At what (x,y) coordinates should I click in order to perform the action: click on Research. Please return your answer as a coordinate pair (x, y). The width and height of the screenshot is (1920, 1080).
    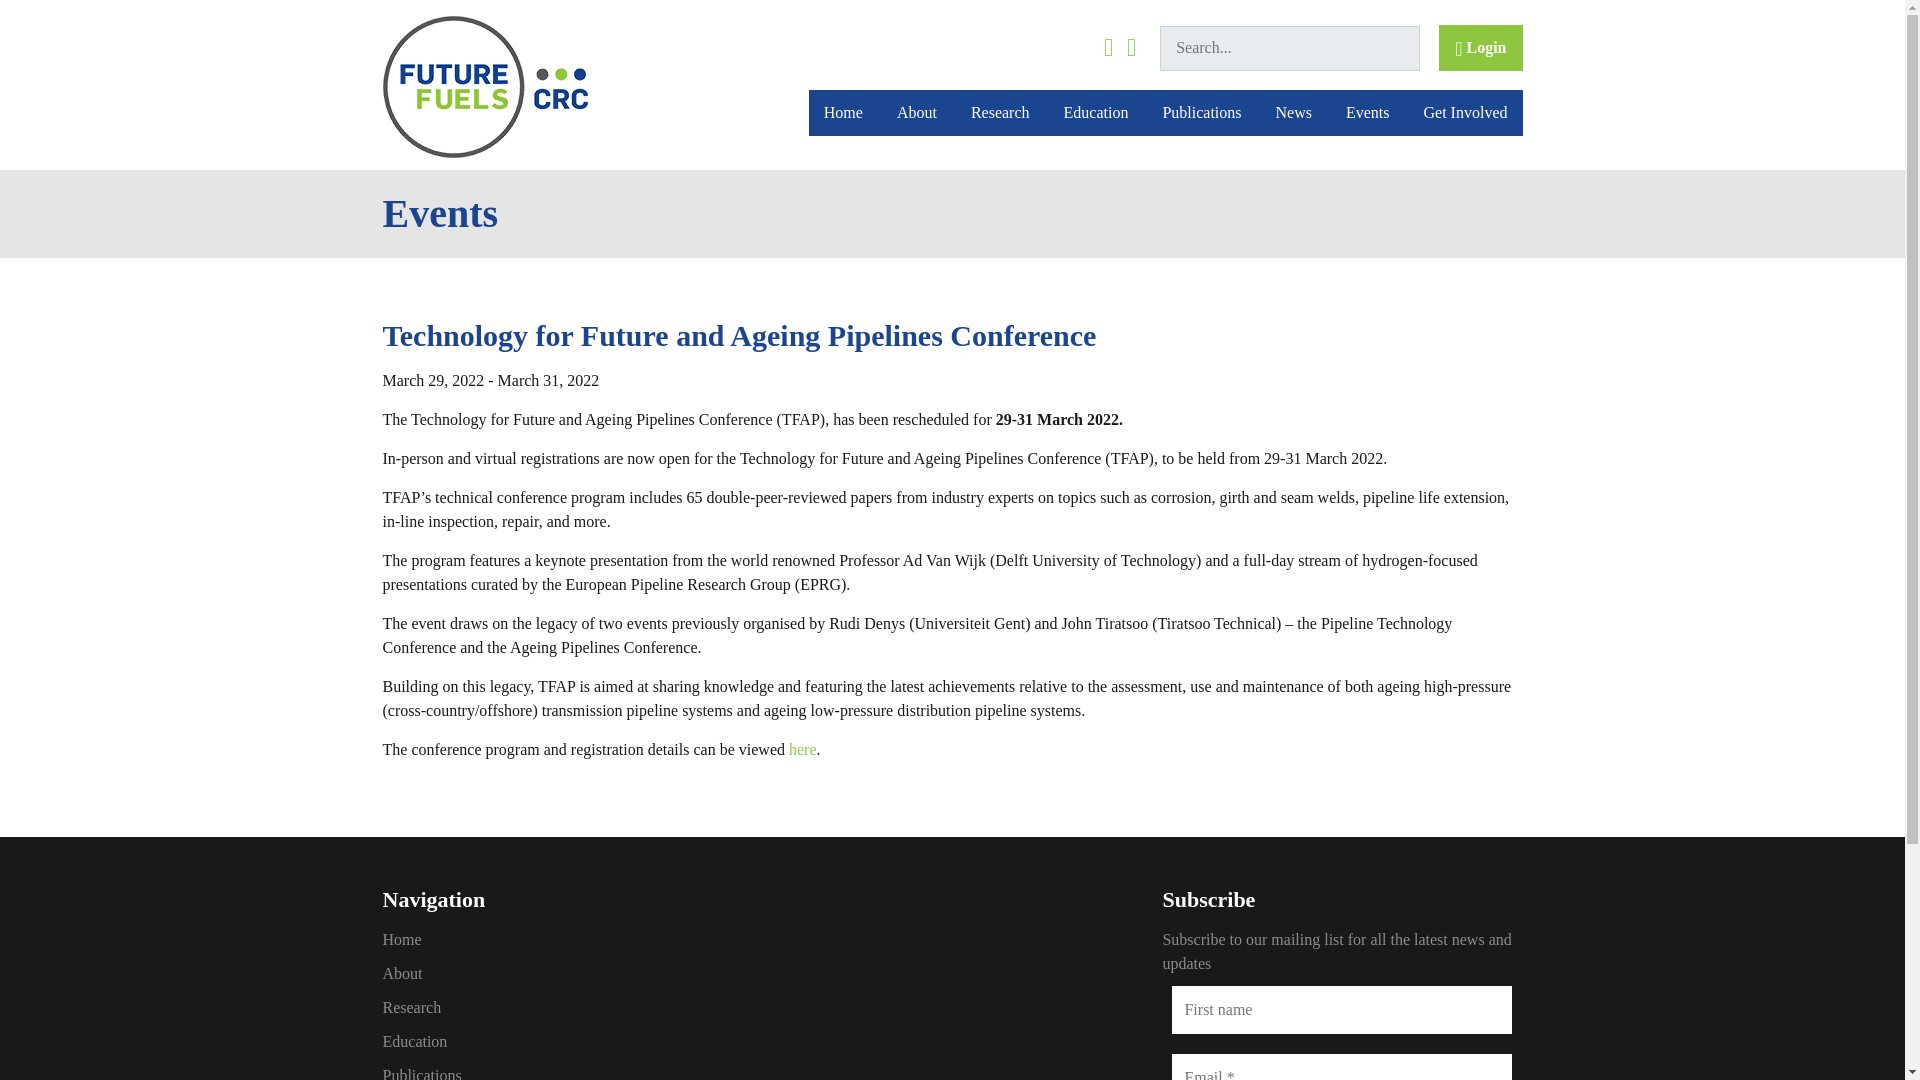
    Looking at the image, I should click on (562, 1007).